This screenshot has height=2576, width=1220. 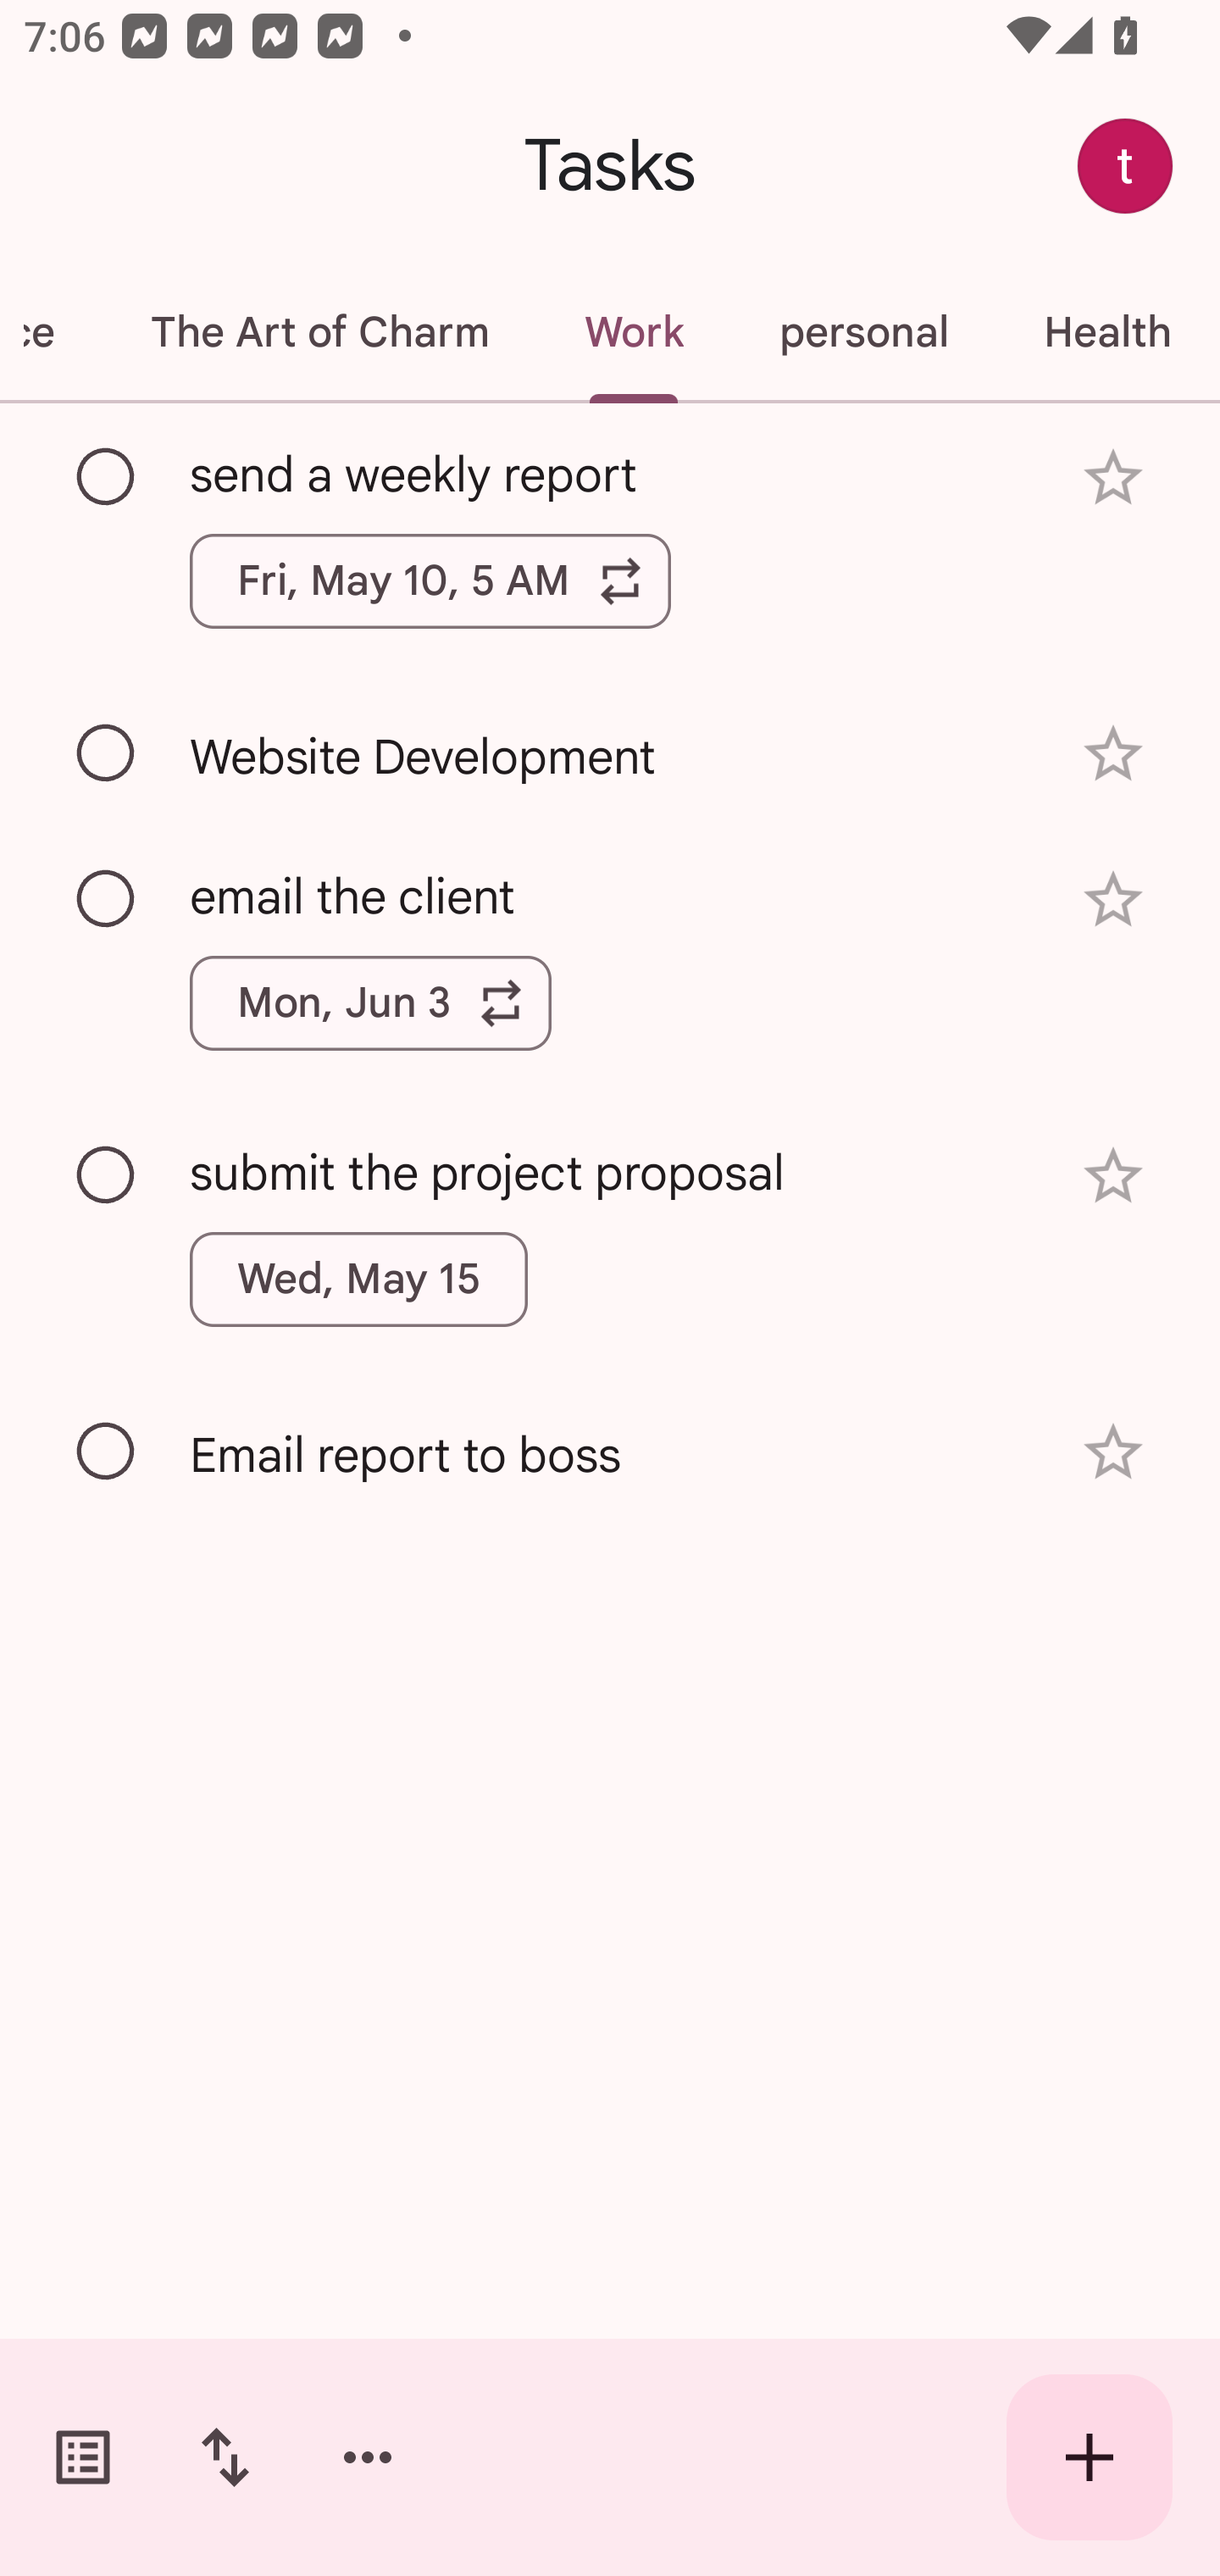 What do you see at coordinates (1113, 900) in the screenshot?
I see `Add star` at bounding box center [1113, 900].